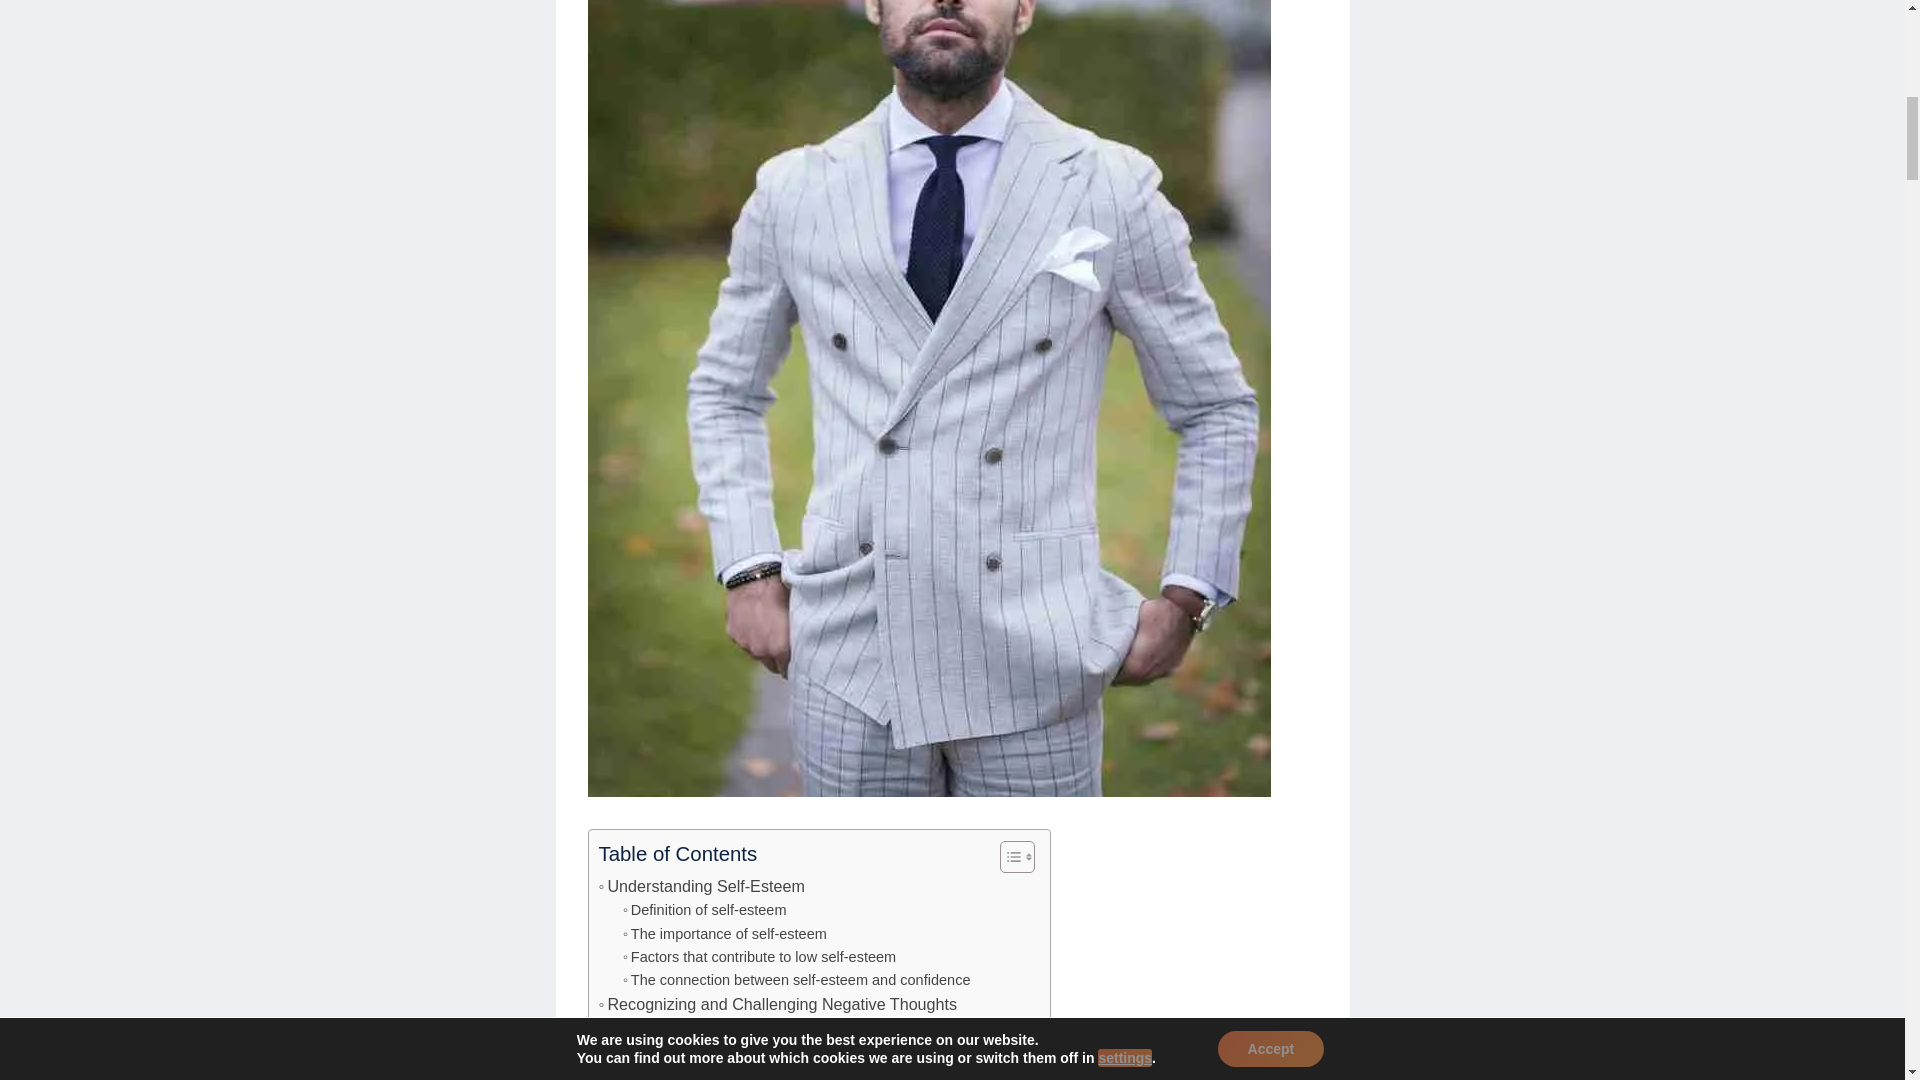 The image size is (1920, 1080). Describe the element at coordinates (704, 910) in the screenshot. I see `Definition of self-esteem` at that location.